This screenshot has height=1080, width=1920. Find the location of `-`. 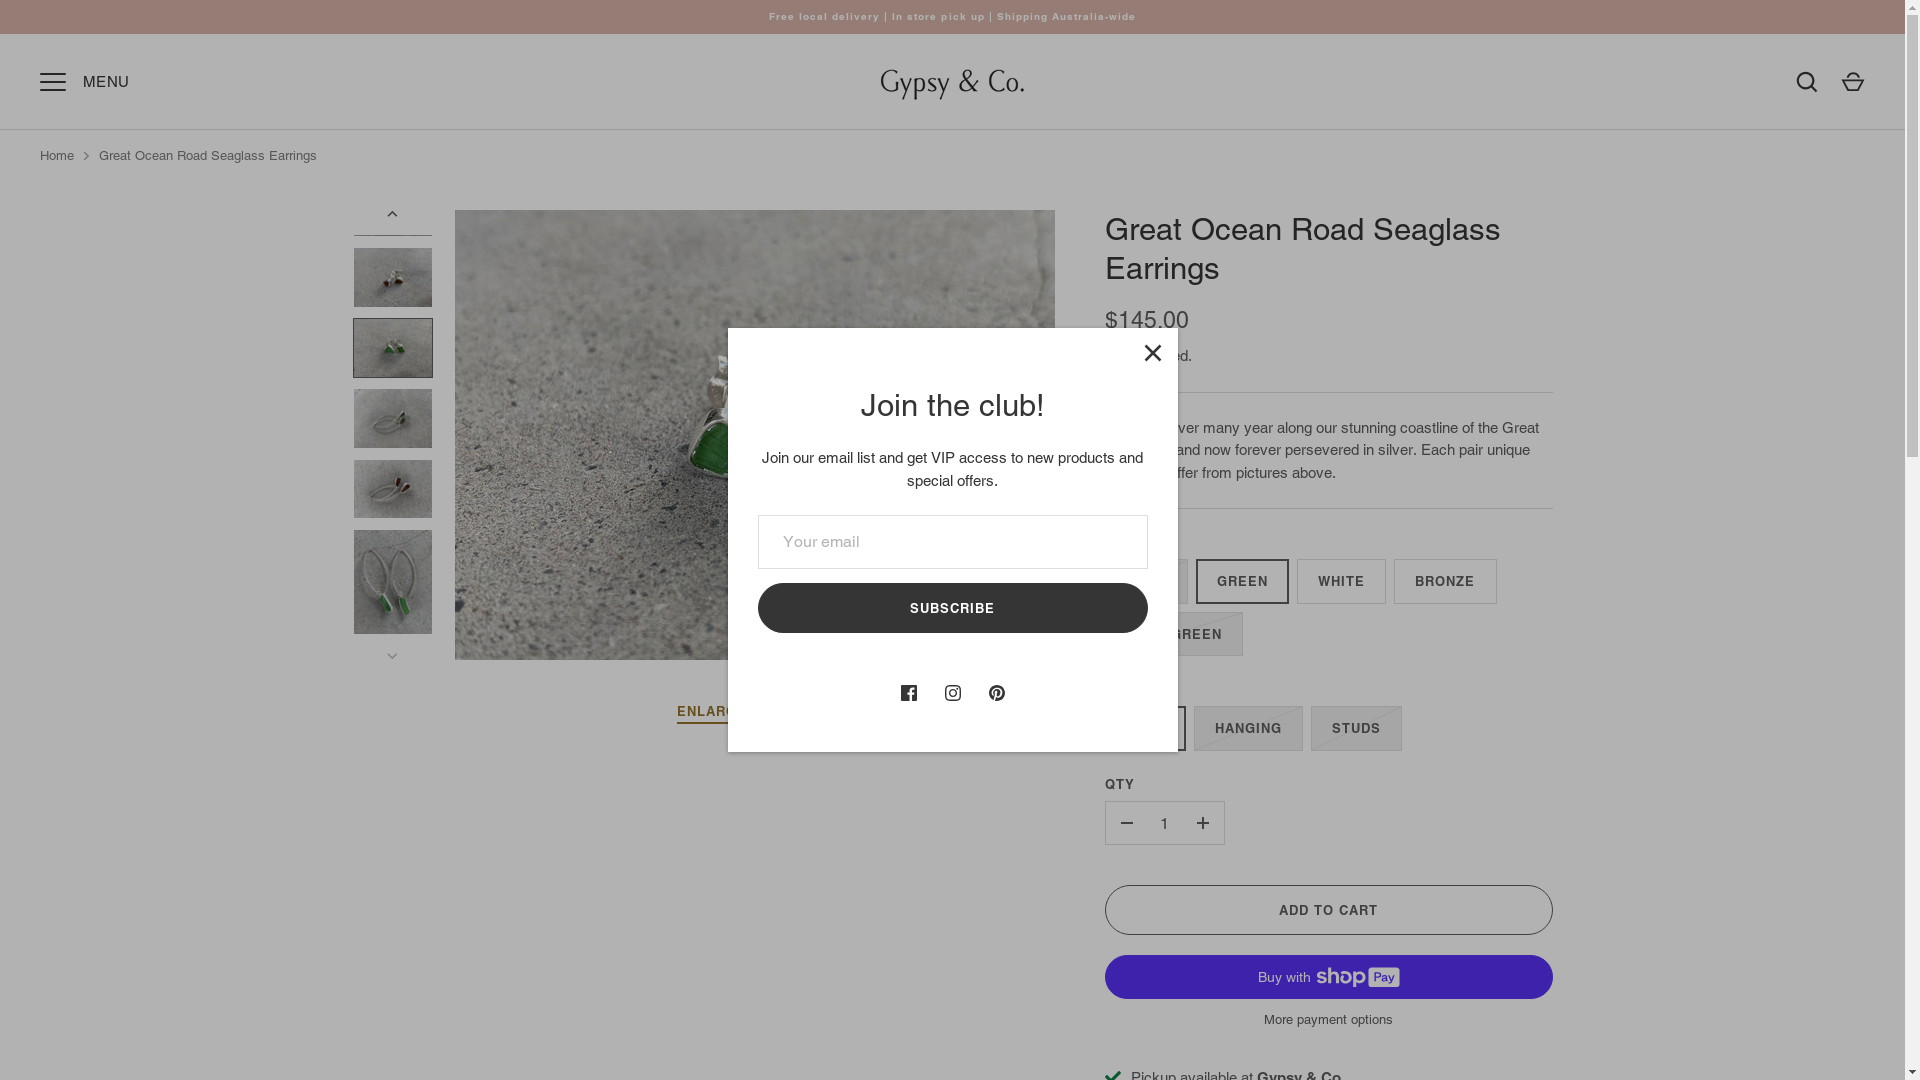

- is located at coordinates (1127, 823).